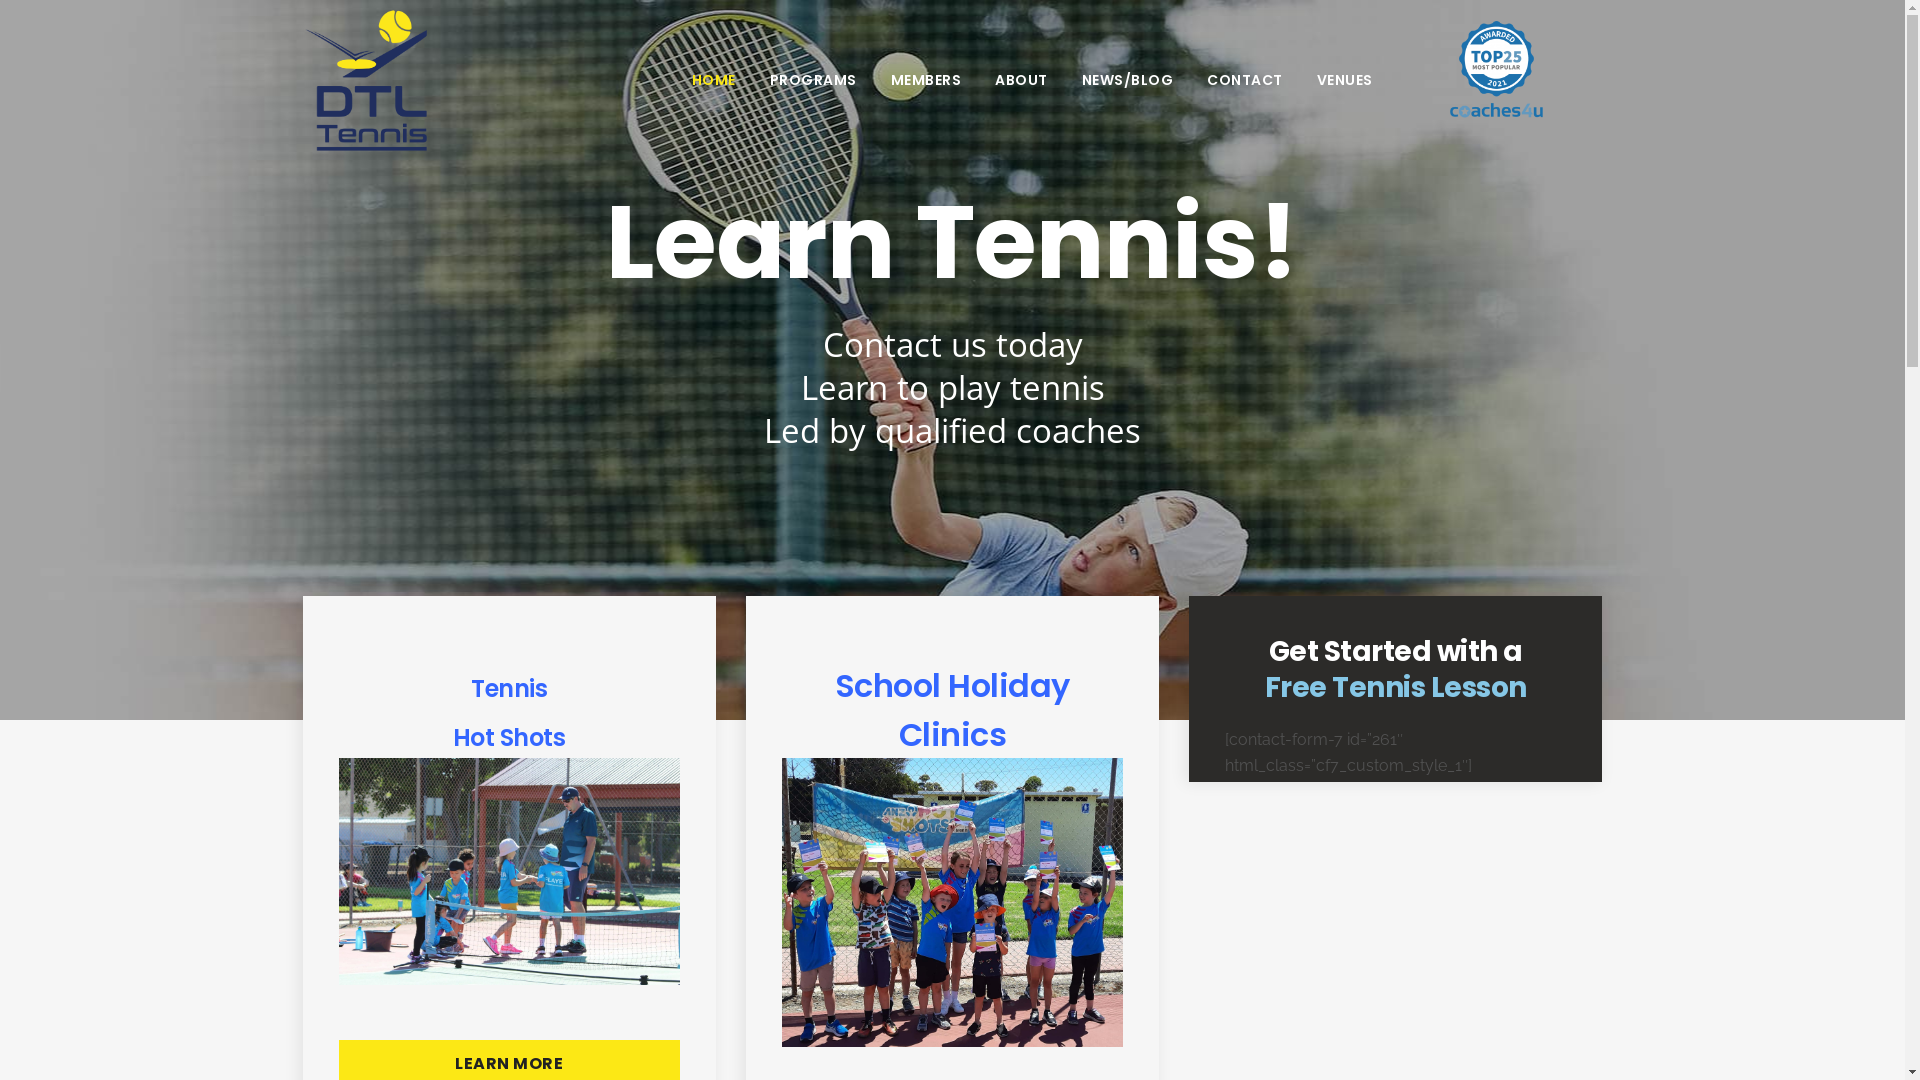  Describe the element at coordinates (1245, 80) in the screenshot. I see `CONTACT` at that location.